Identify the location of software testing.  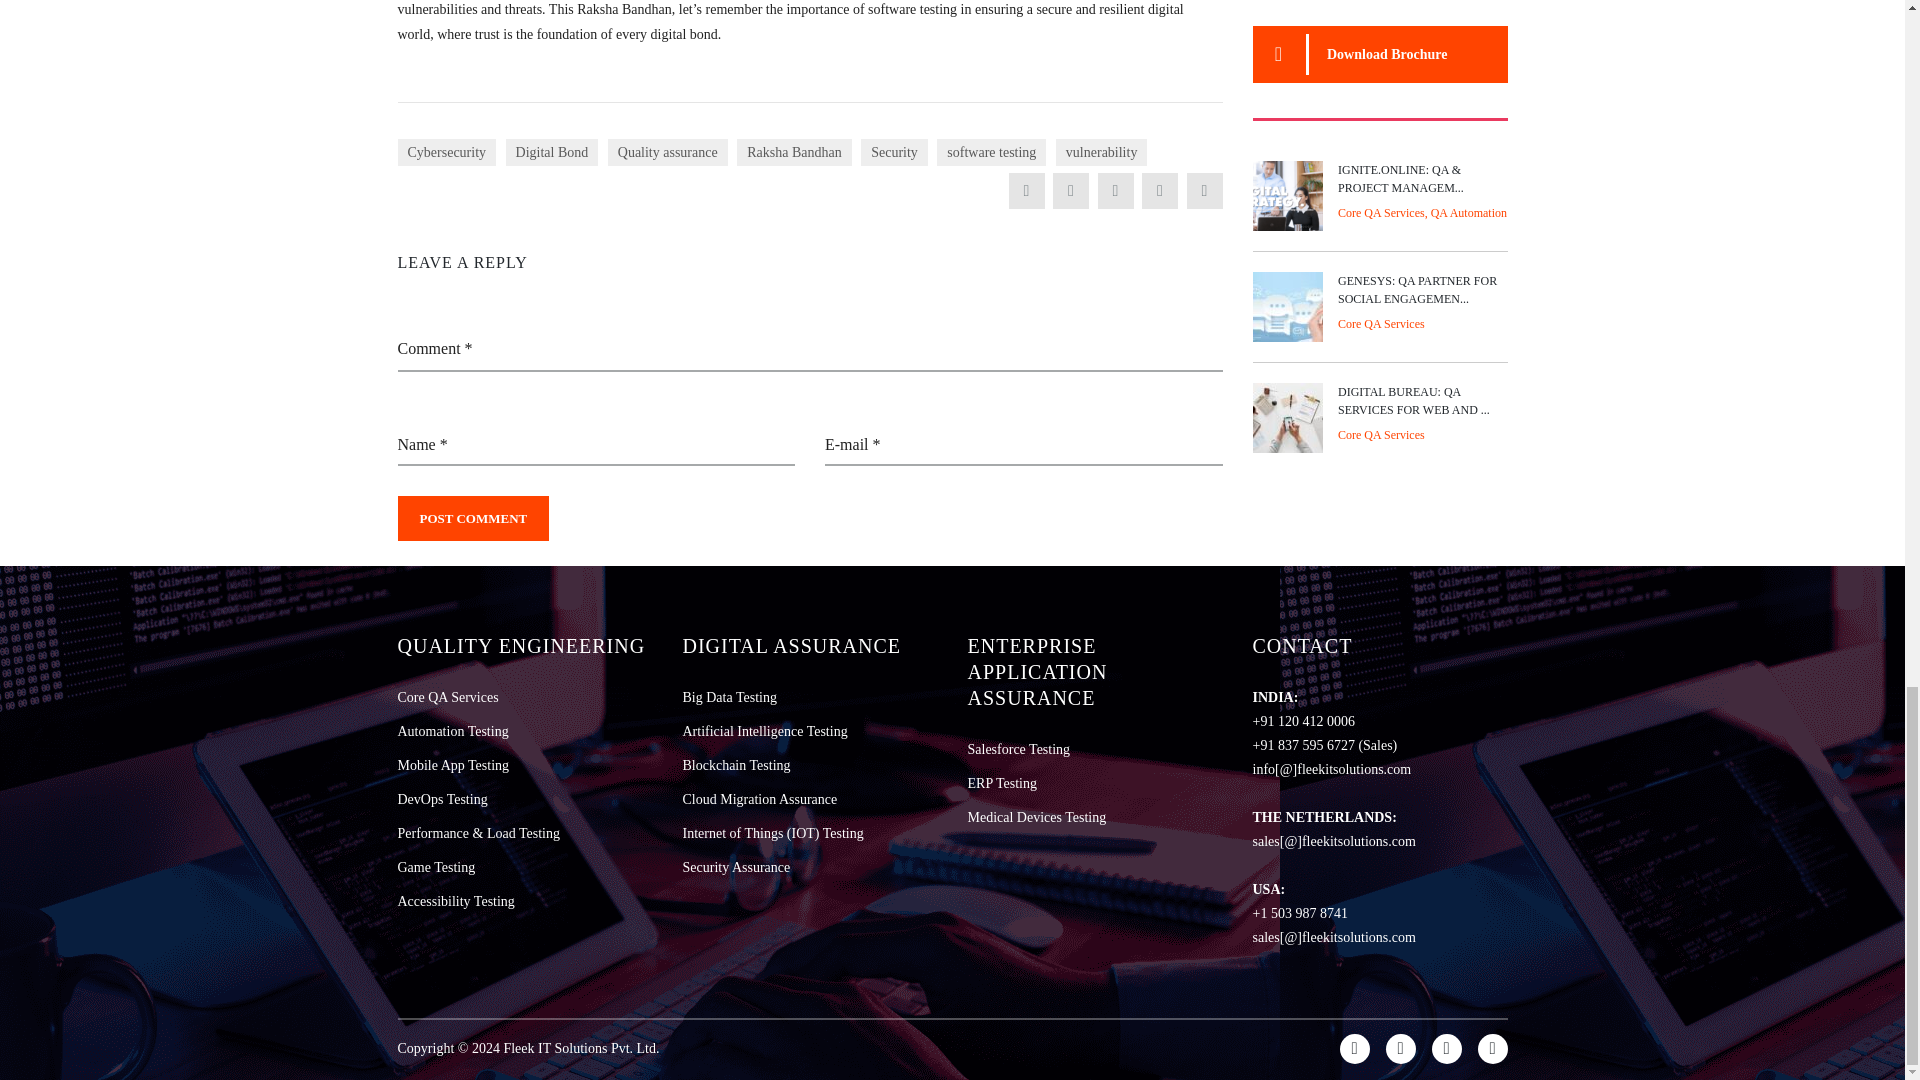
(991, 152).